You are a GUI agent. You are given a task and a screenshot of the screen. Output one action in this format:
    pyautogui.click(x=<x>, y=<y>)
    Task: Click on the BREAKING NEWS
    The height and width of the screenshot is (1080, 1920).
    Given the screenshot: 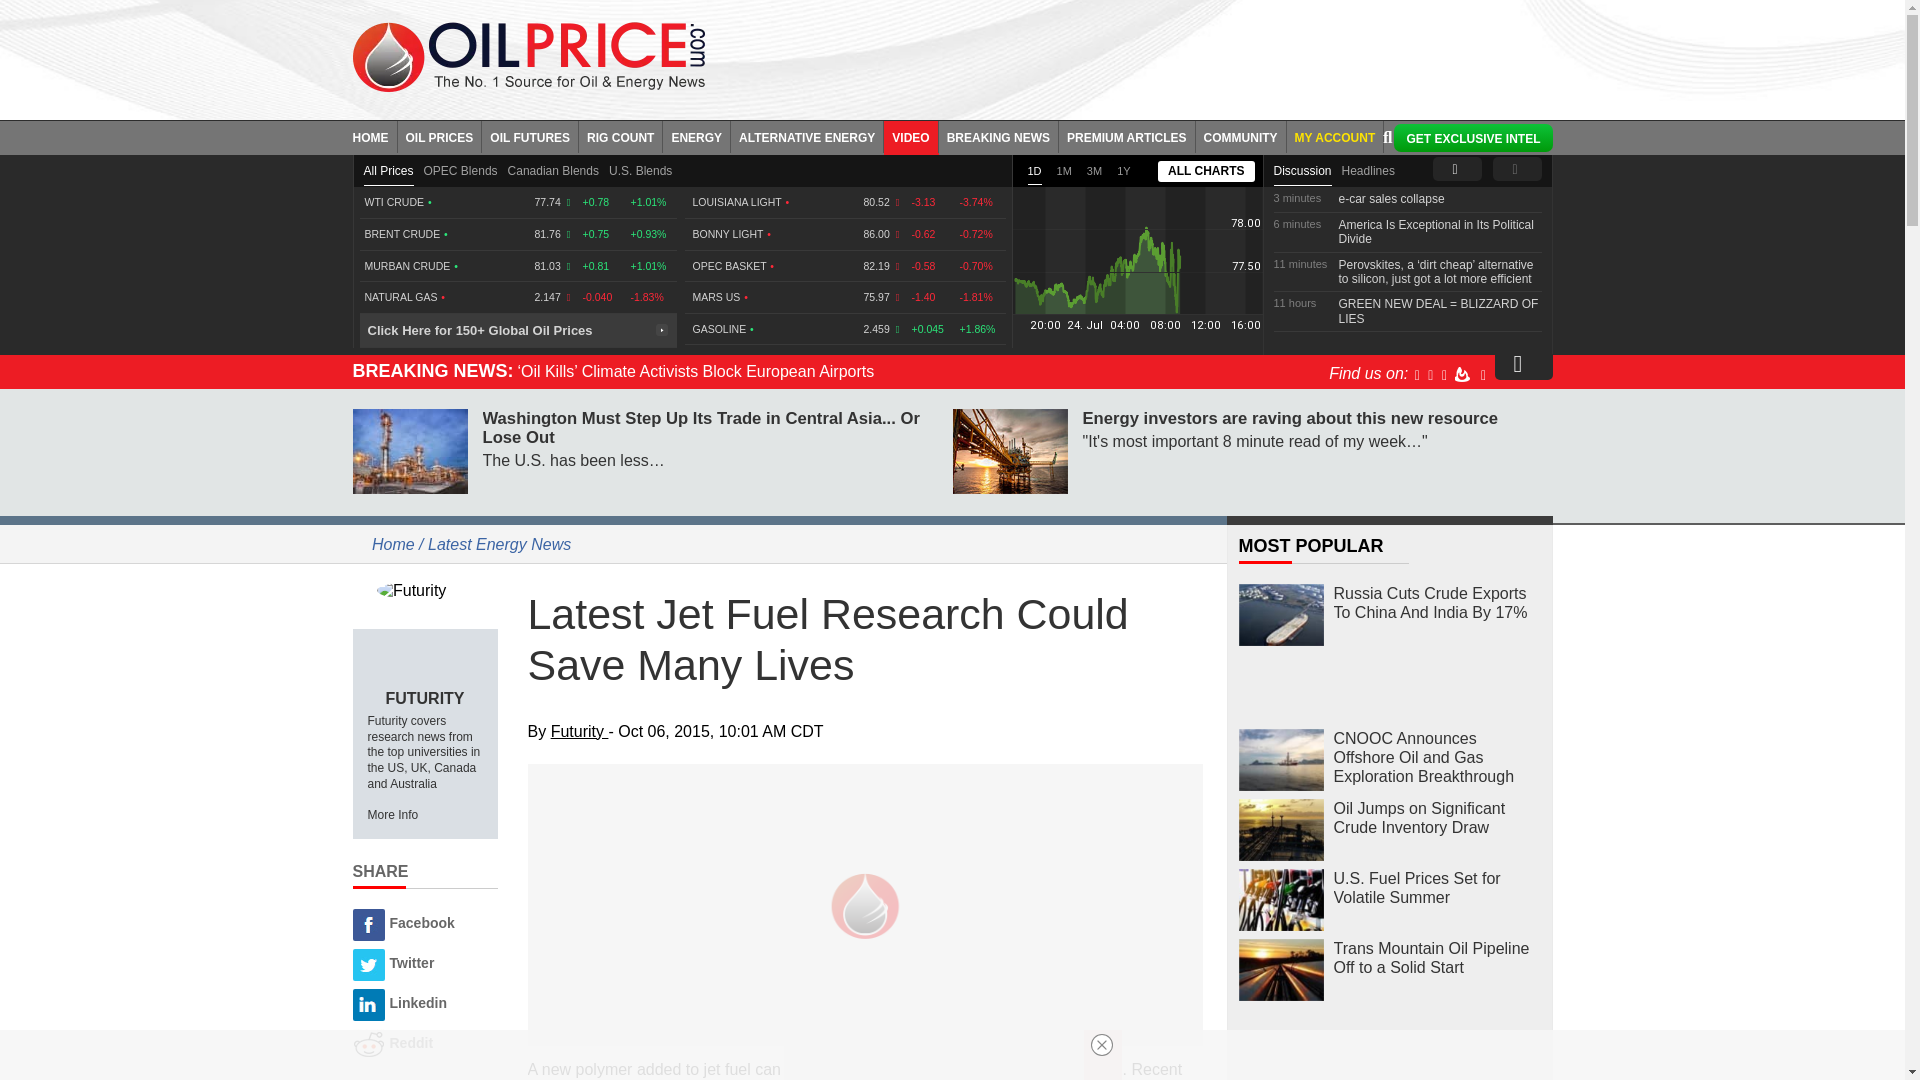 What is the action you would take?
    pyautogui.click(x=998, y=136)
    